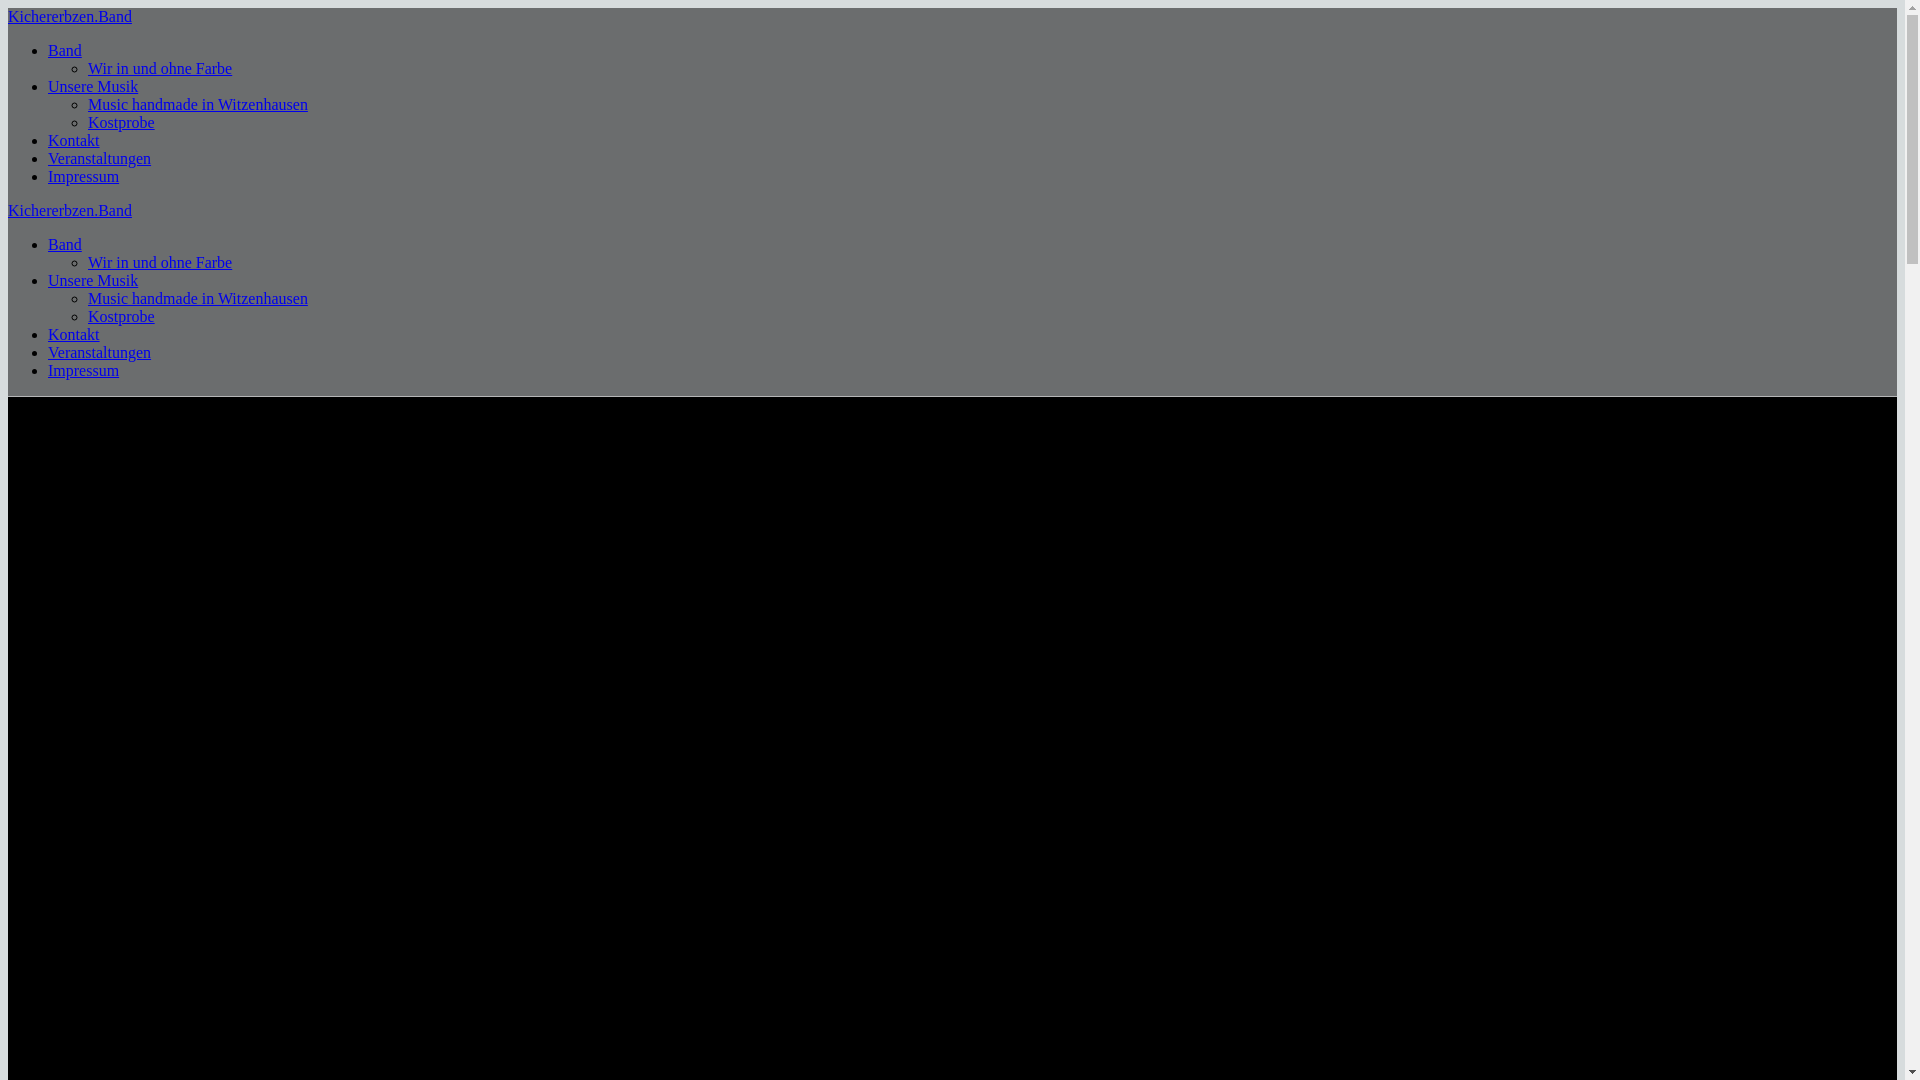  What do you see at coordinates (160, 262) in the screenshot?
I see `Wir in und ohne Farbe` at bounding box center [160, 262].